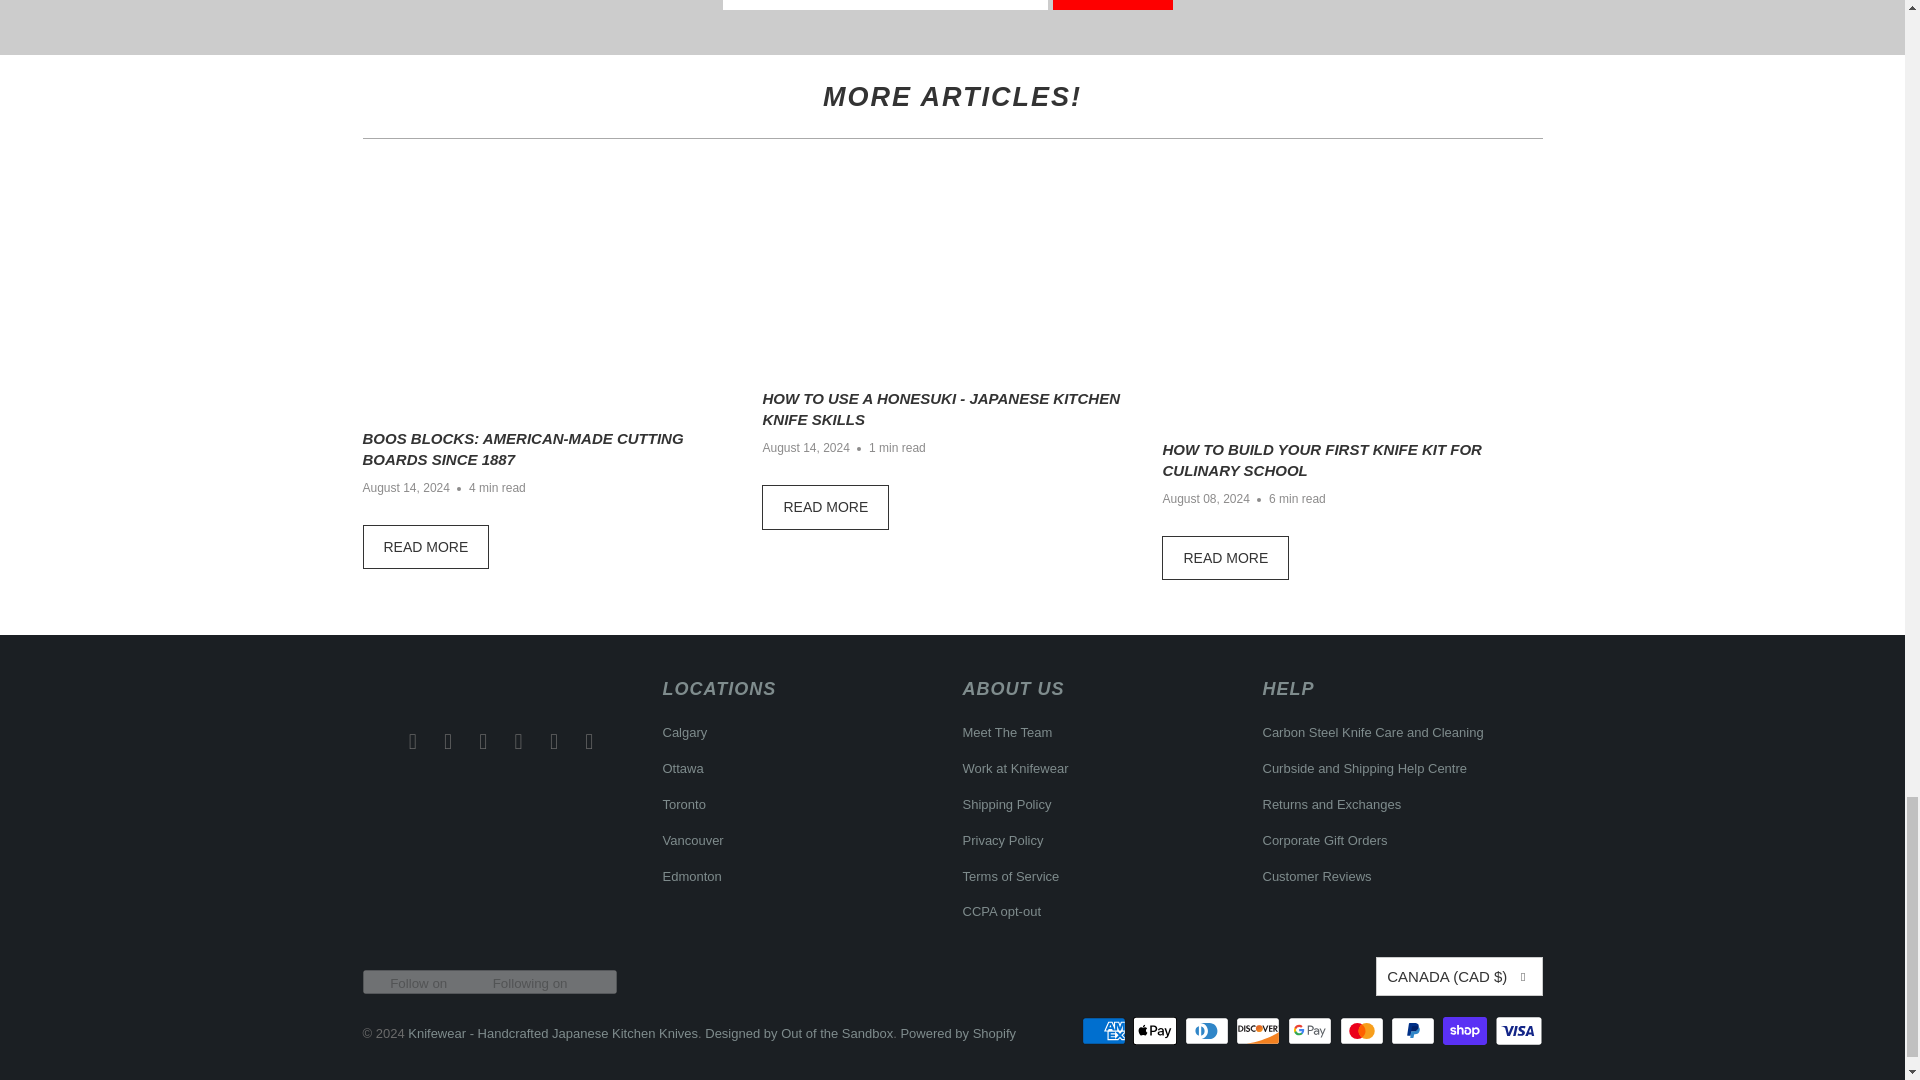 The width and height of the screenshot is (1920, 1080). What do you see at coordinates (1106, 1031) in the screenshot?
I see `American Express` at bounding box center [1106, 1031].